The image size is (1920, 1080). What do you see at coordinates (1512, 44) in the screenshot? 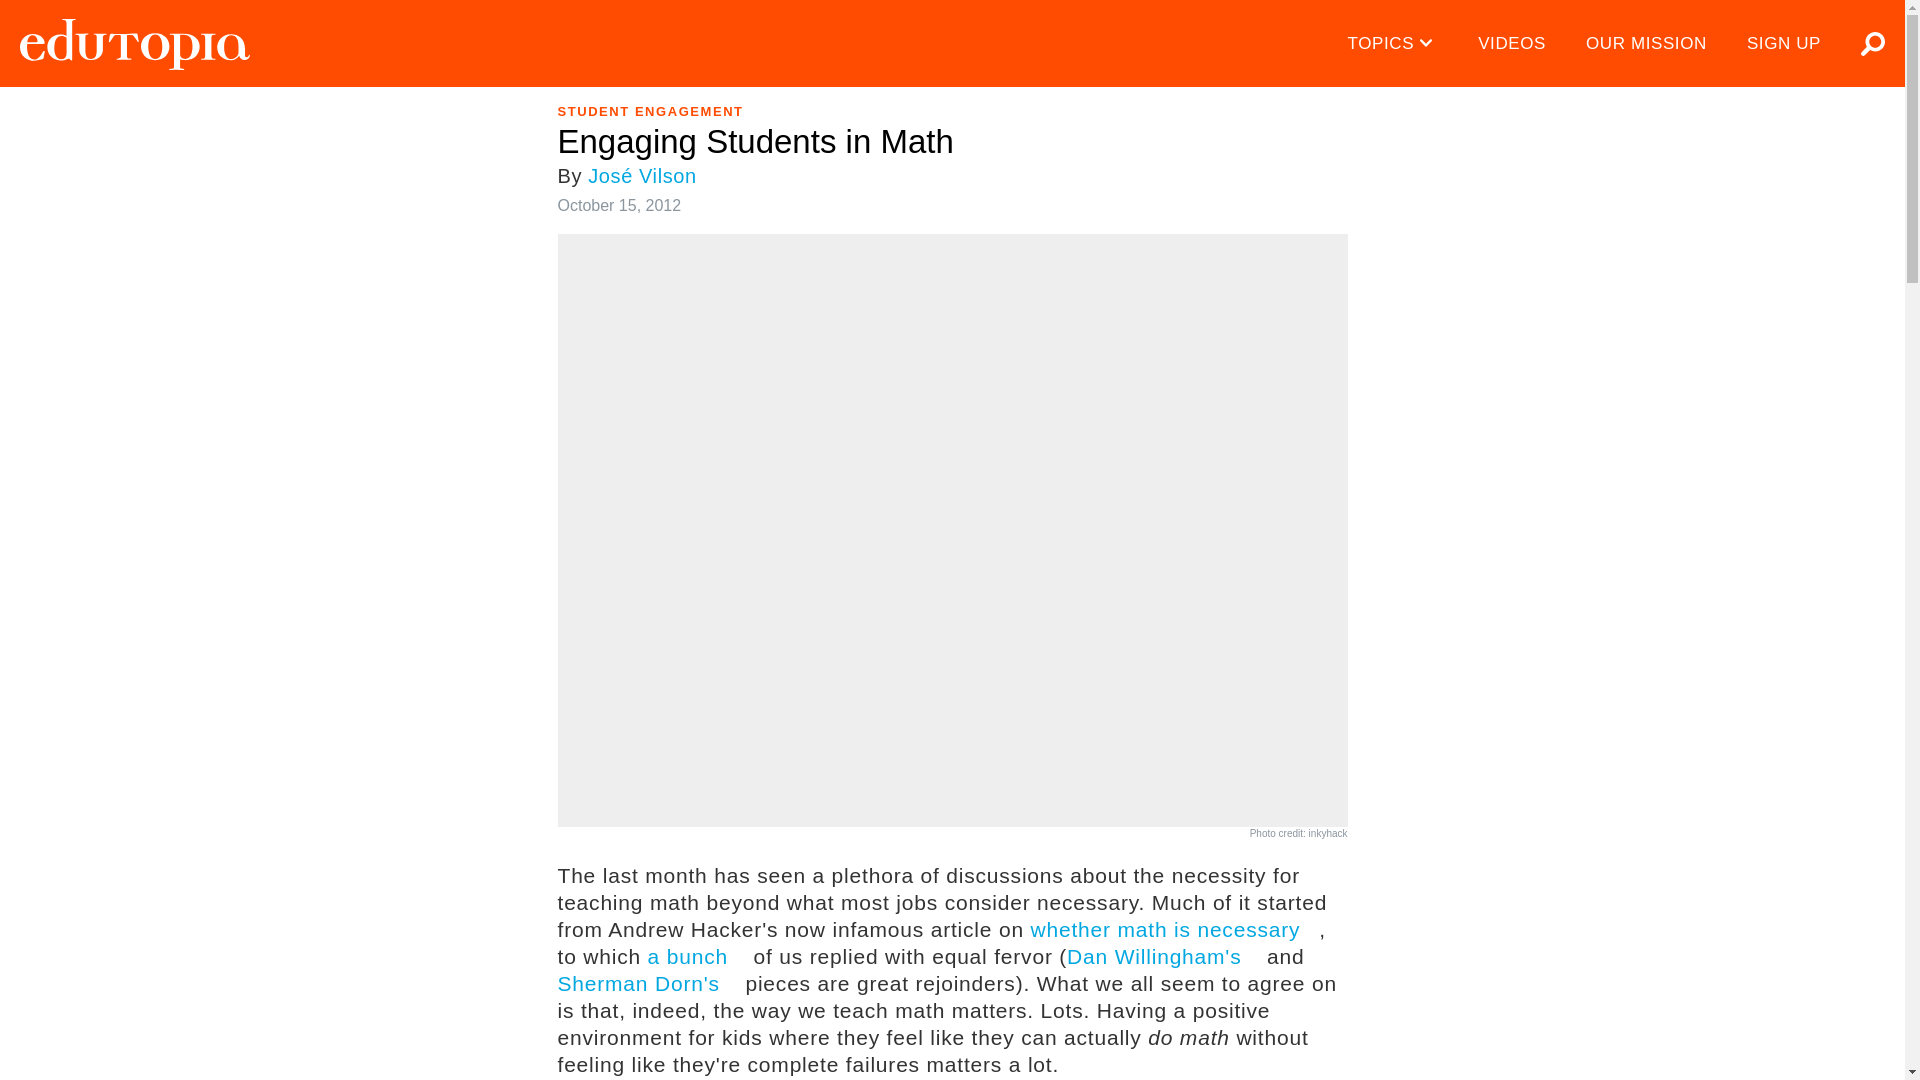
I see `VIDEOS` at bounding box center [1512, 44].